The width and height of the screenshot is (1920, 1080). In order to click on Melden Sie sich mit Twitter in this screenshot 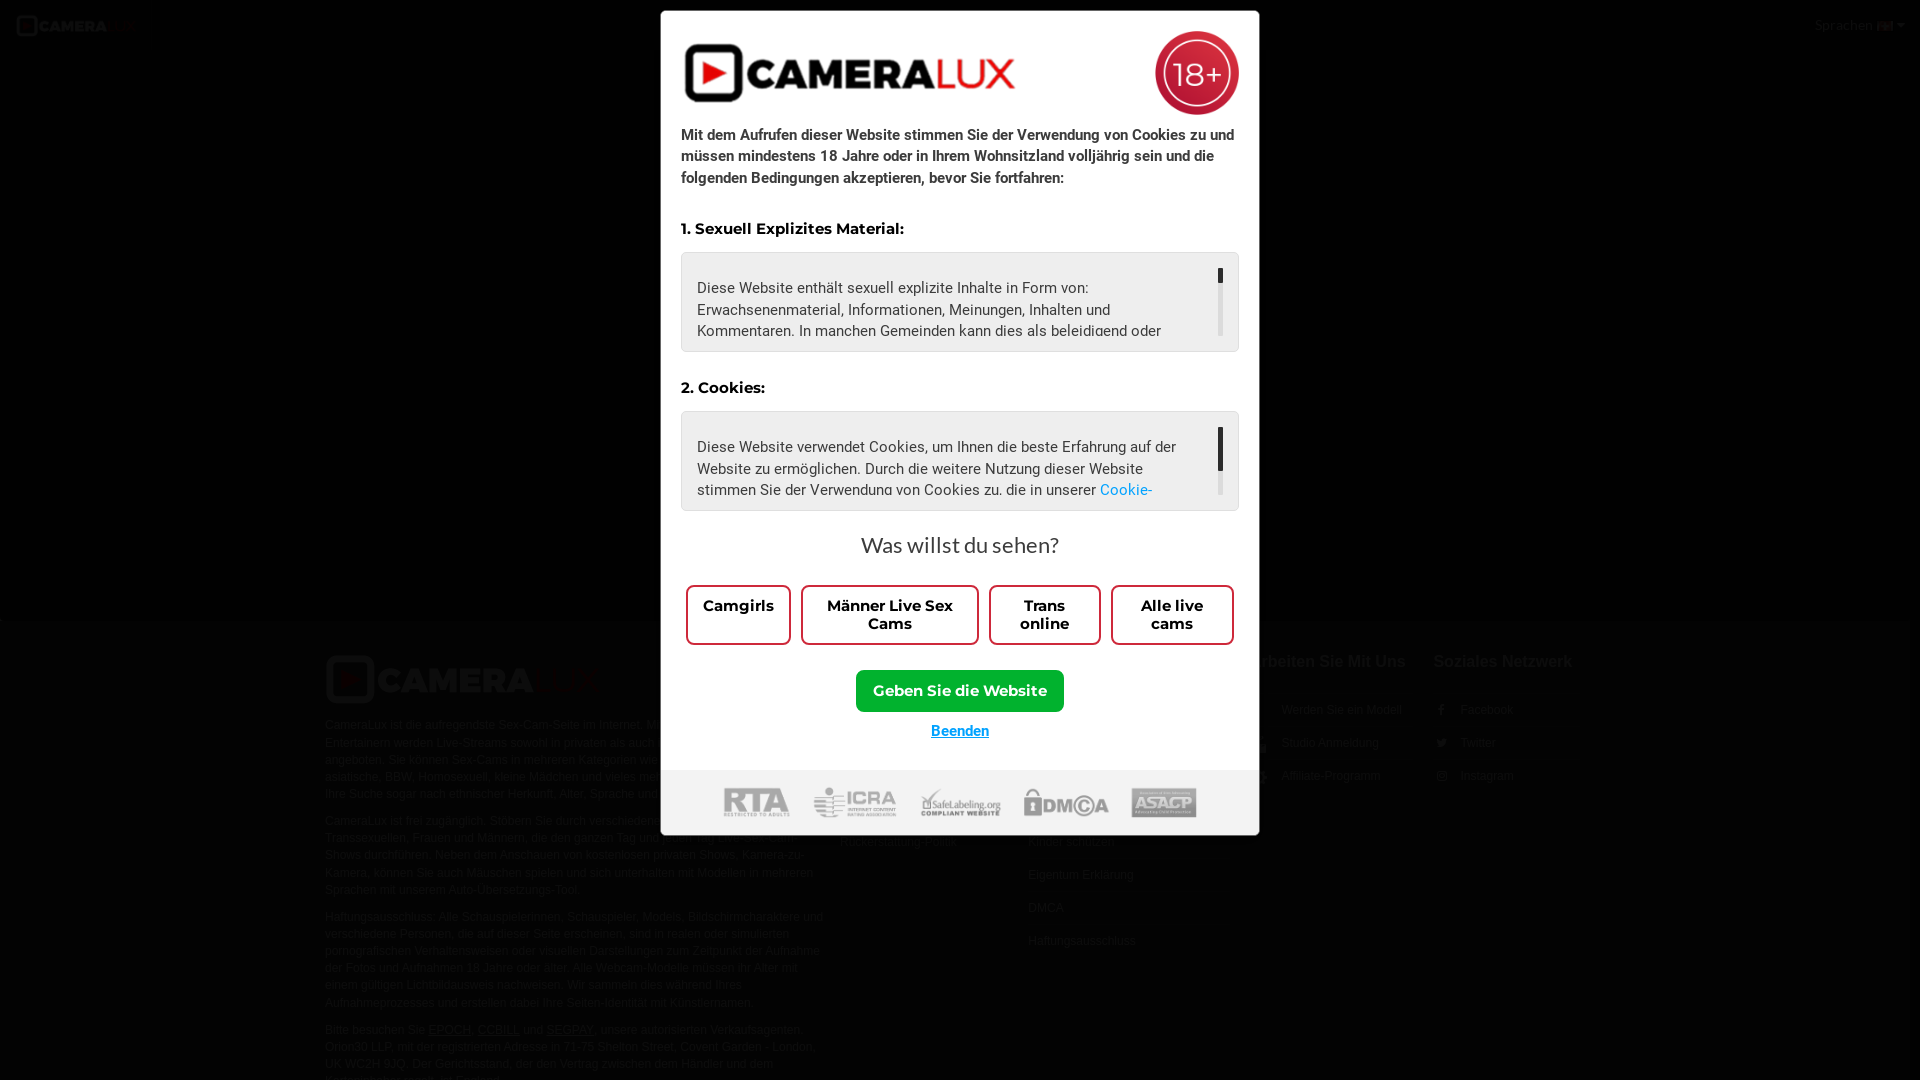, I will do `click(836, 366)`.